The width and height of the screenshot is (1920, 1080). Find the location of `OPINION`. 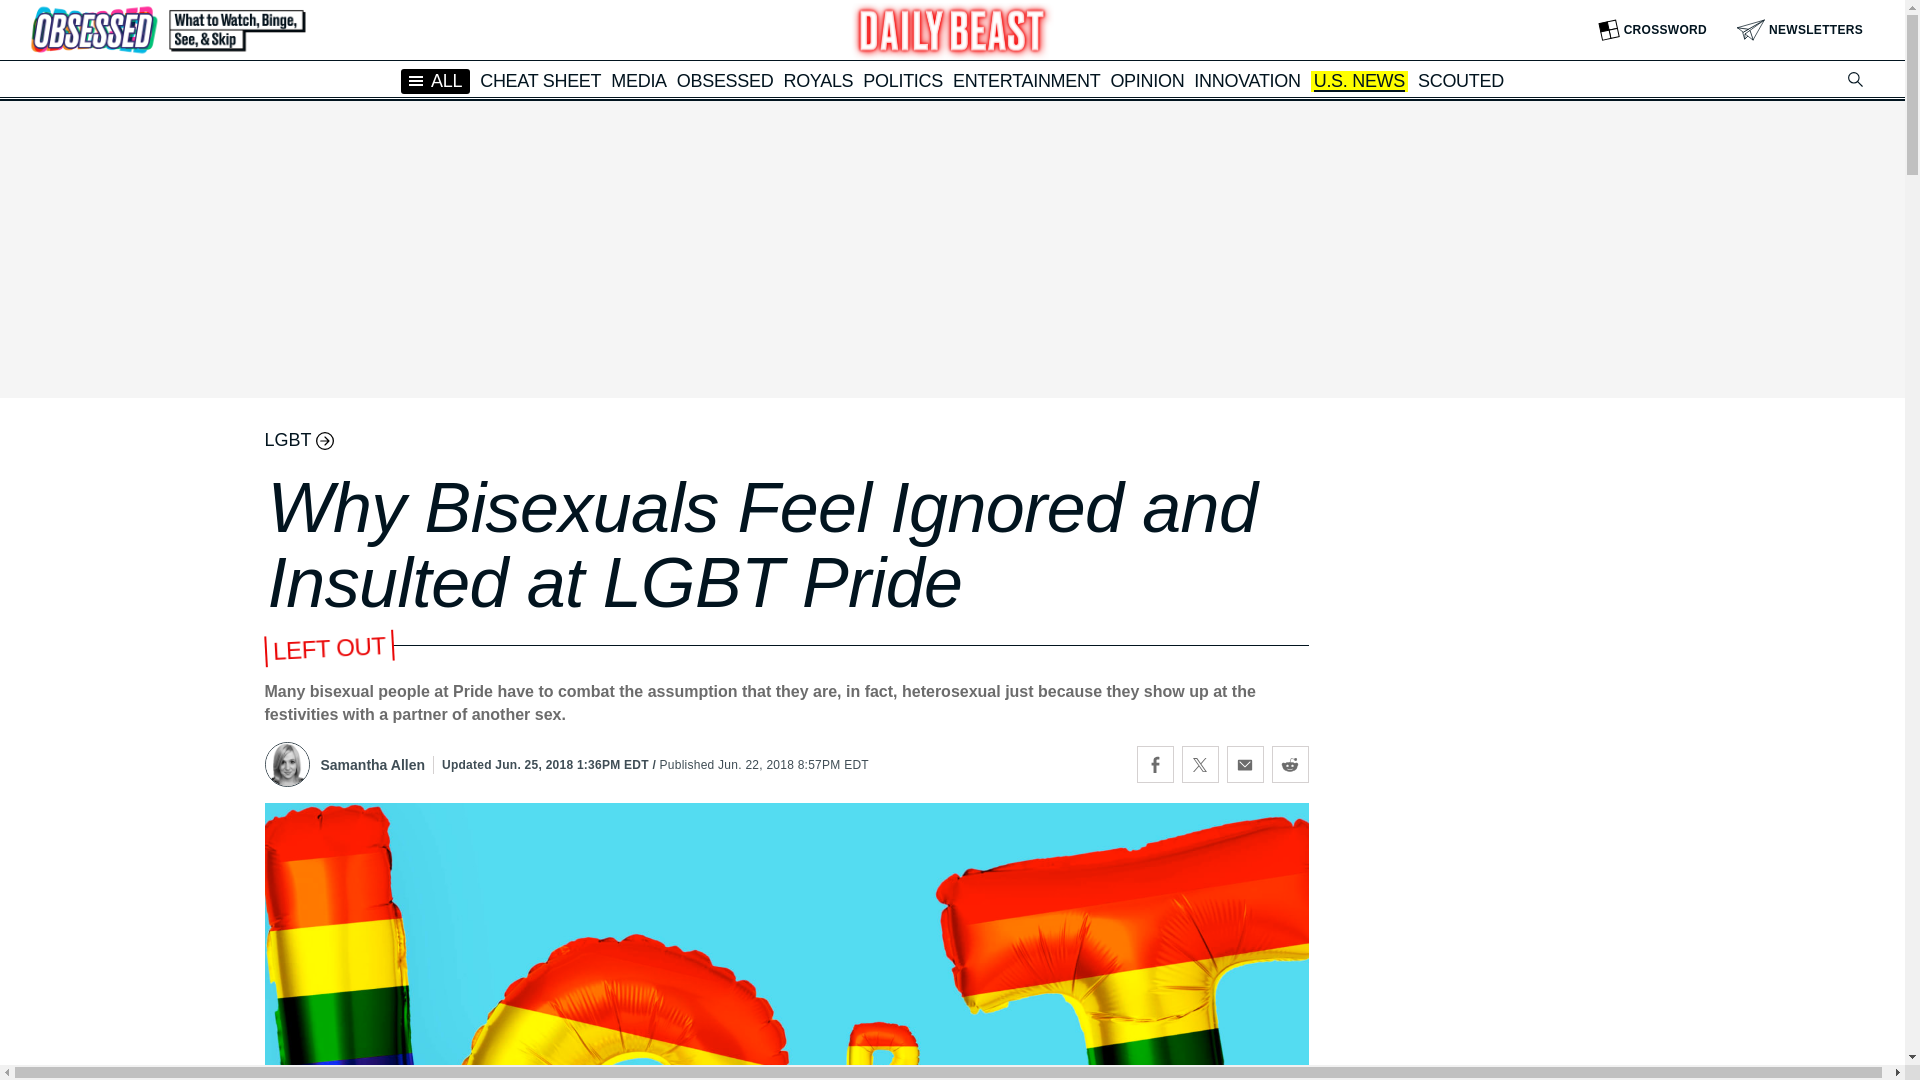

OPINION is located at coordinates (1146, 80).